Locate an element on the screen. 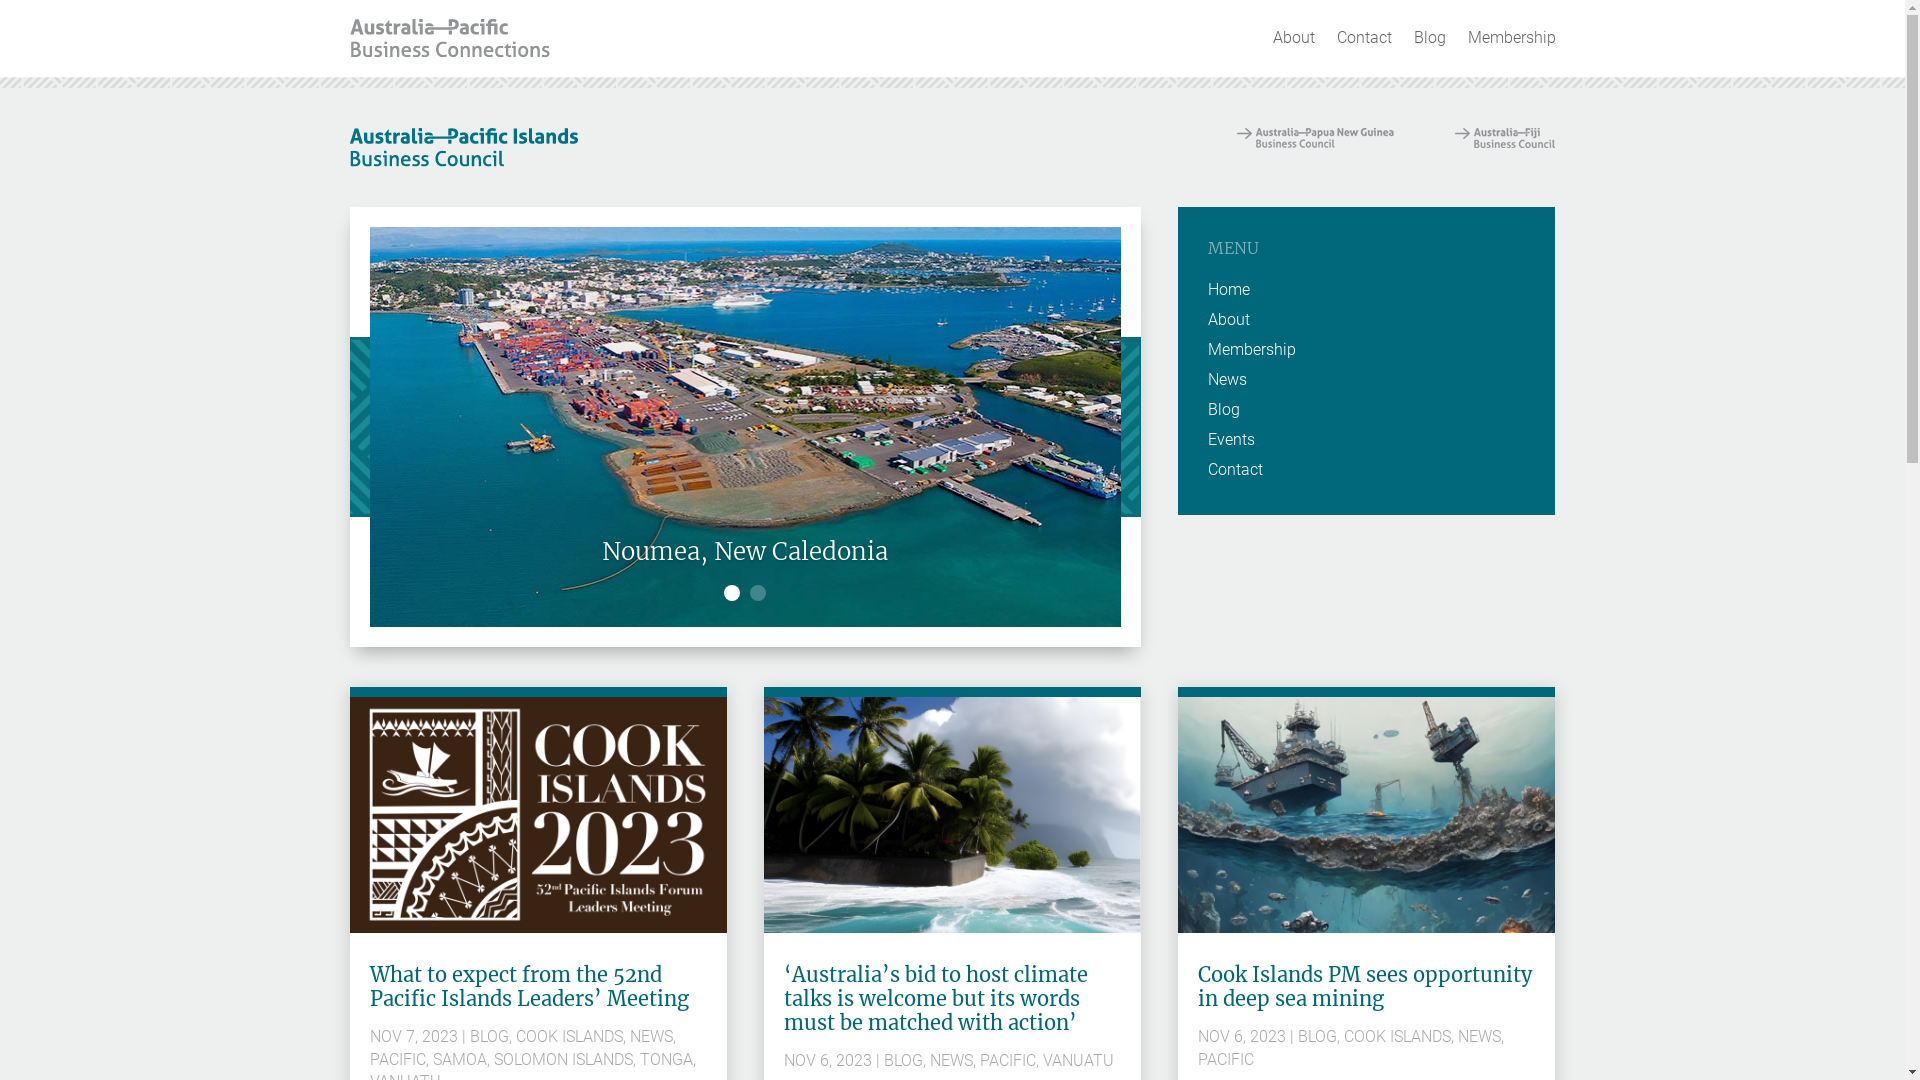 The image size is (1920, 1080). About is located at coordinates (1367, 324).